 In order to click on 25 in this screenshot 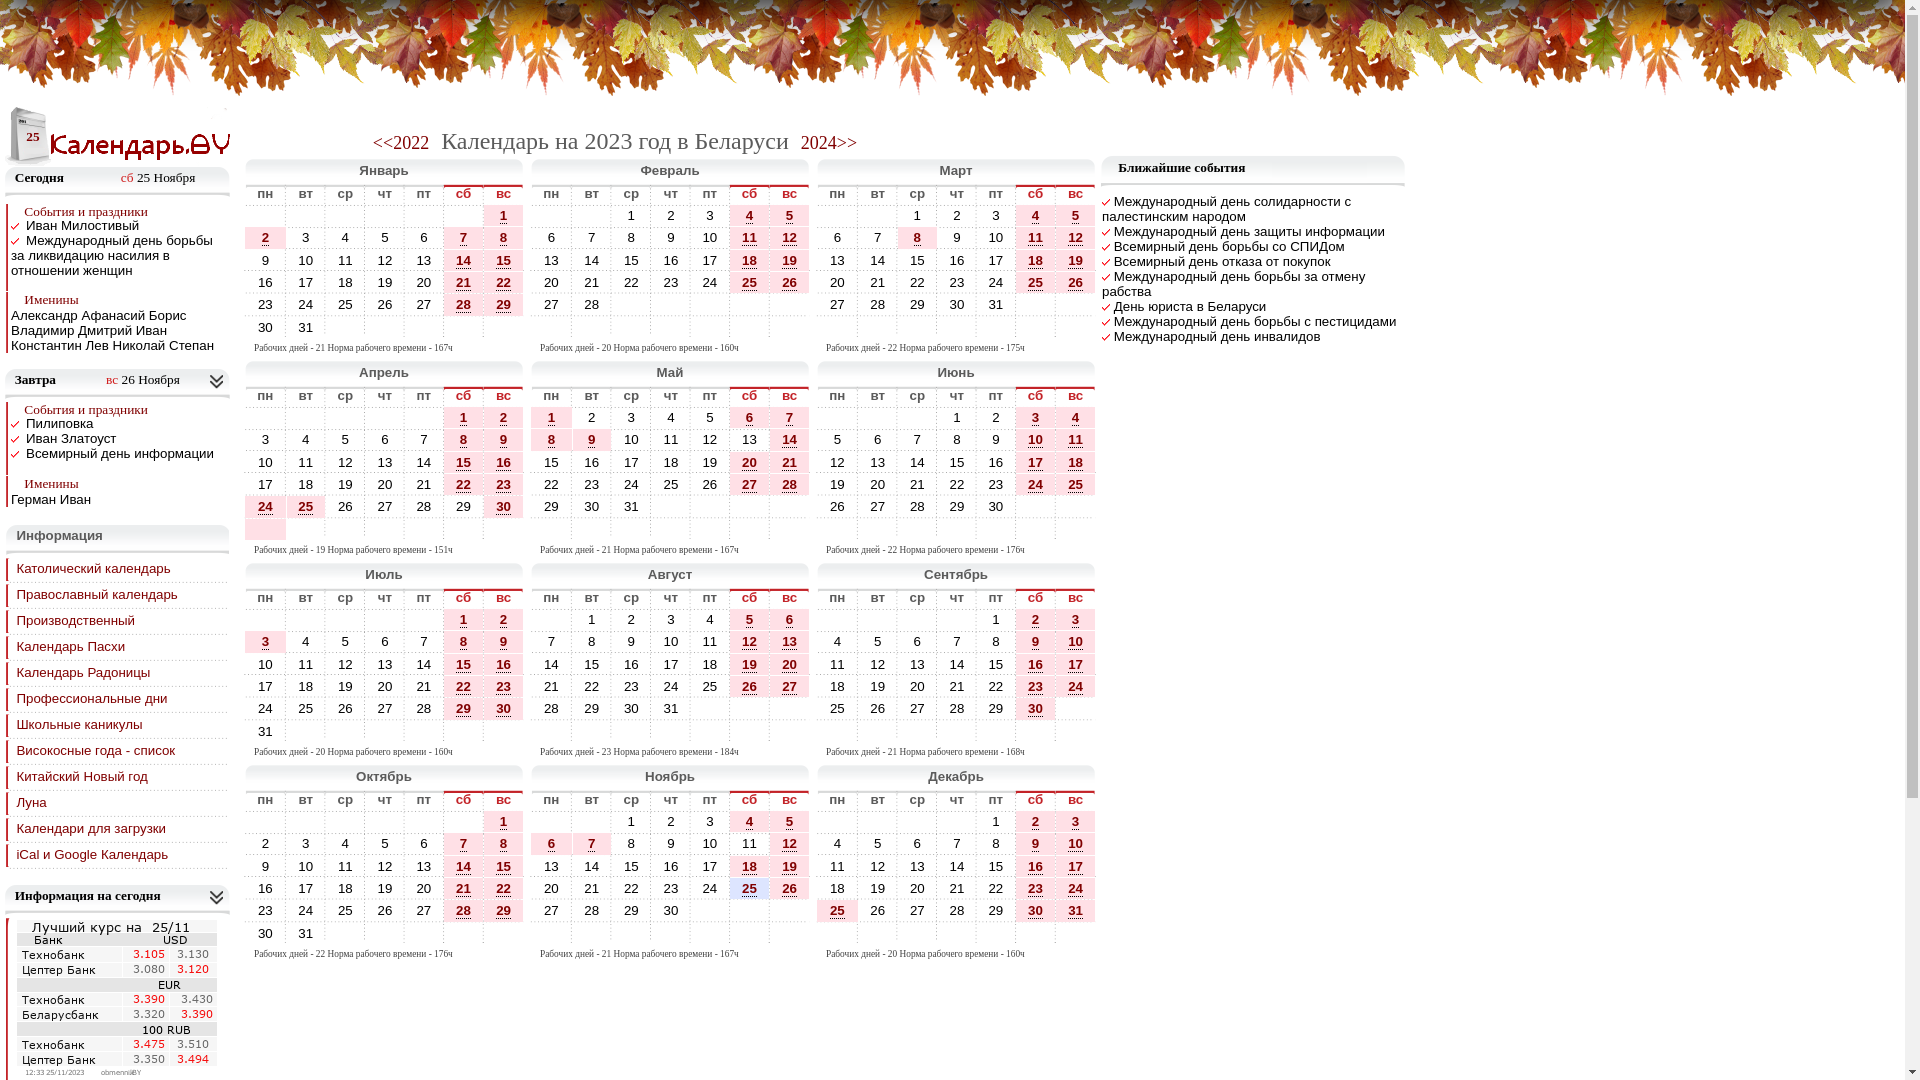, I will do `click(1076, 484)`.